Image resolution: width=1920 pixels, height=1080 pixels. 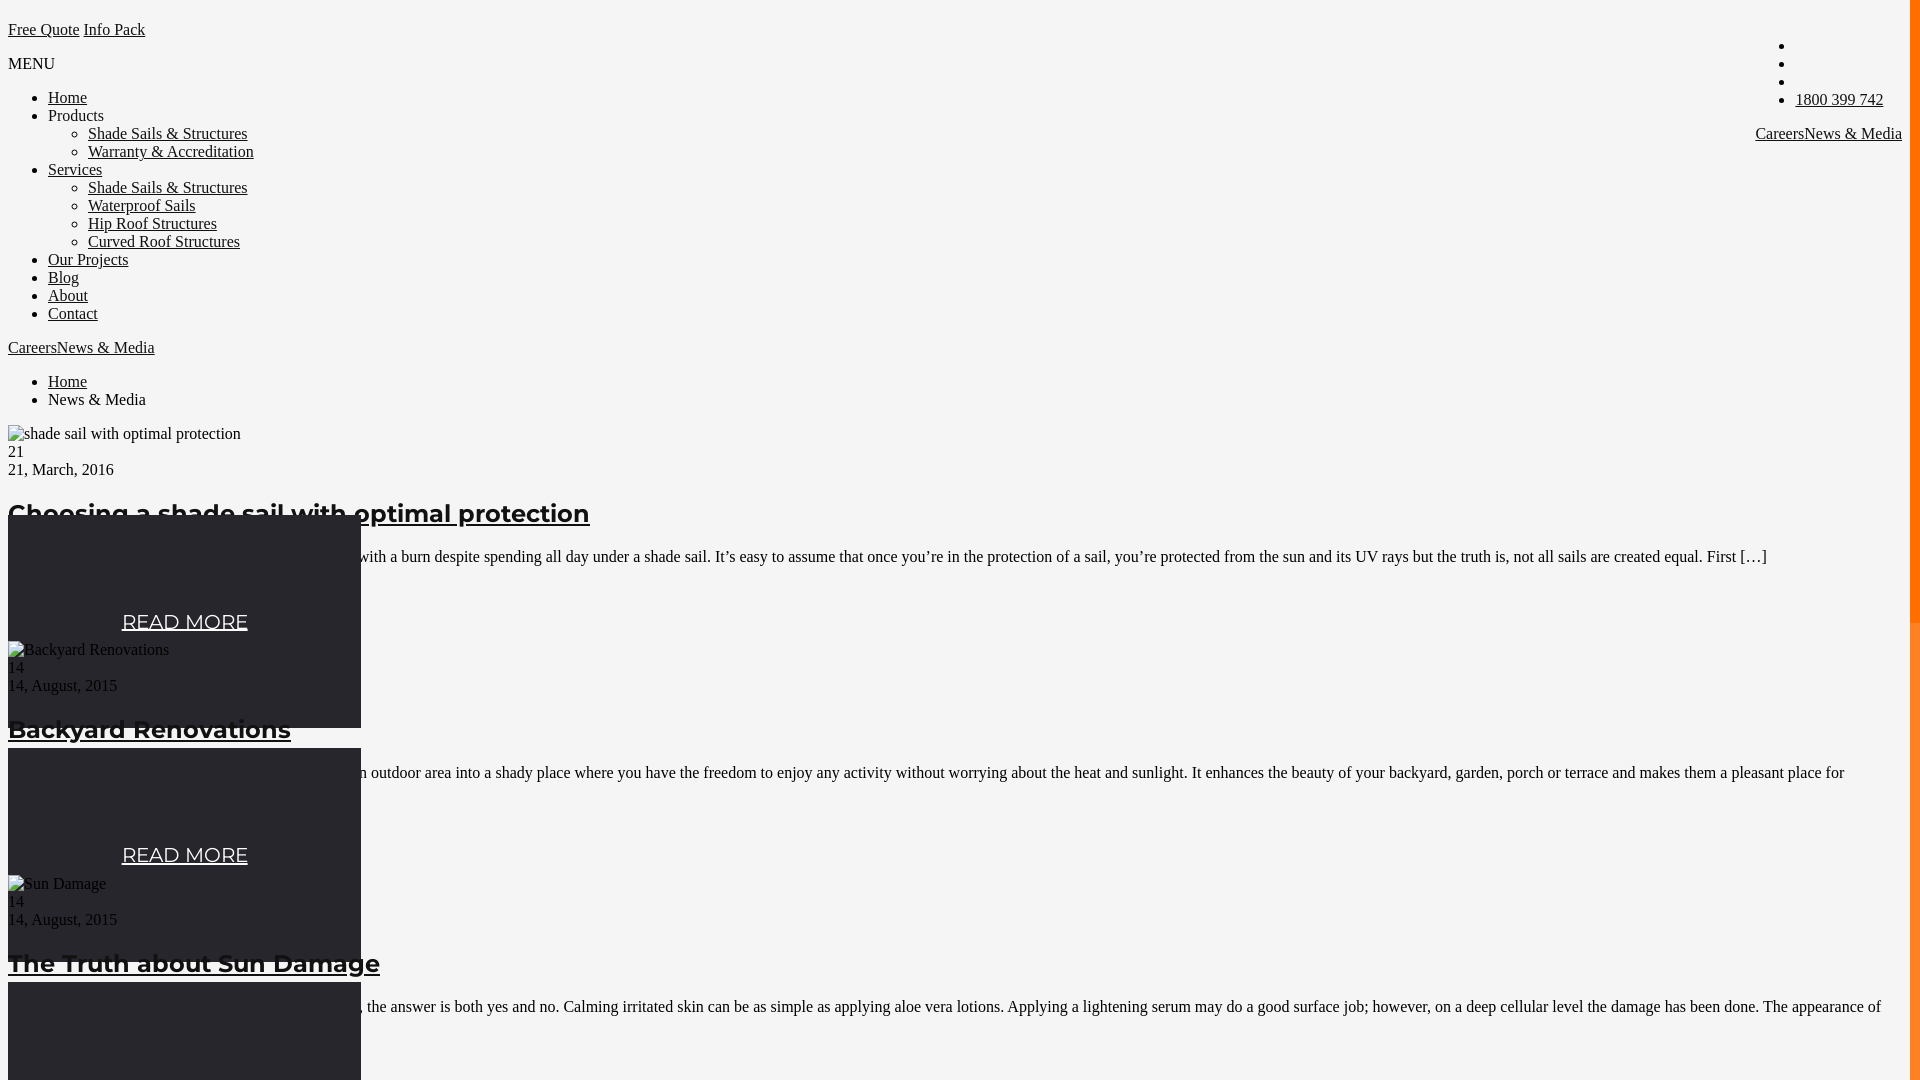 I want to click on About, so click(x=68, y=296).